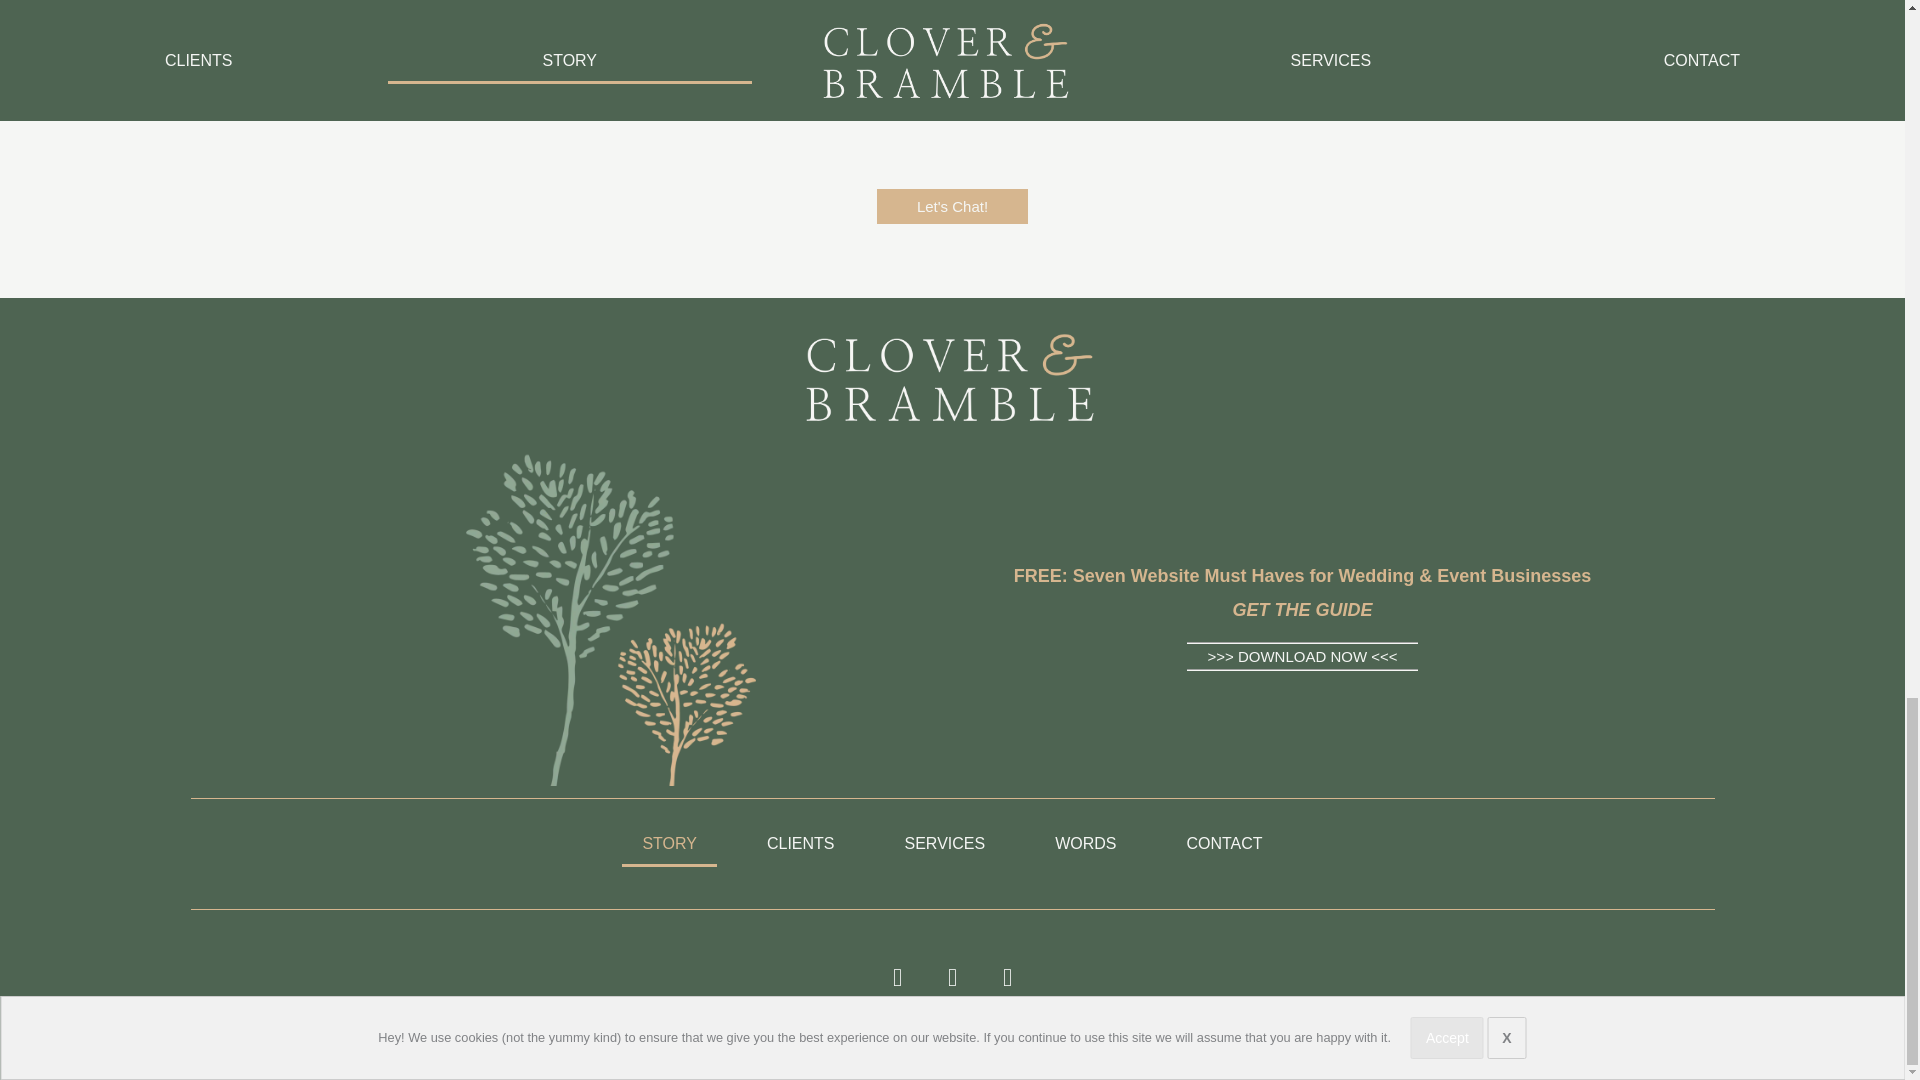 This screenshot has height=1080, width=1920. Describe the element at coordinates (1085, 844) in the screenshot. I see `WORDS` at that location.